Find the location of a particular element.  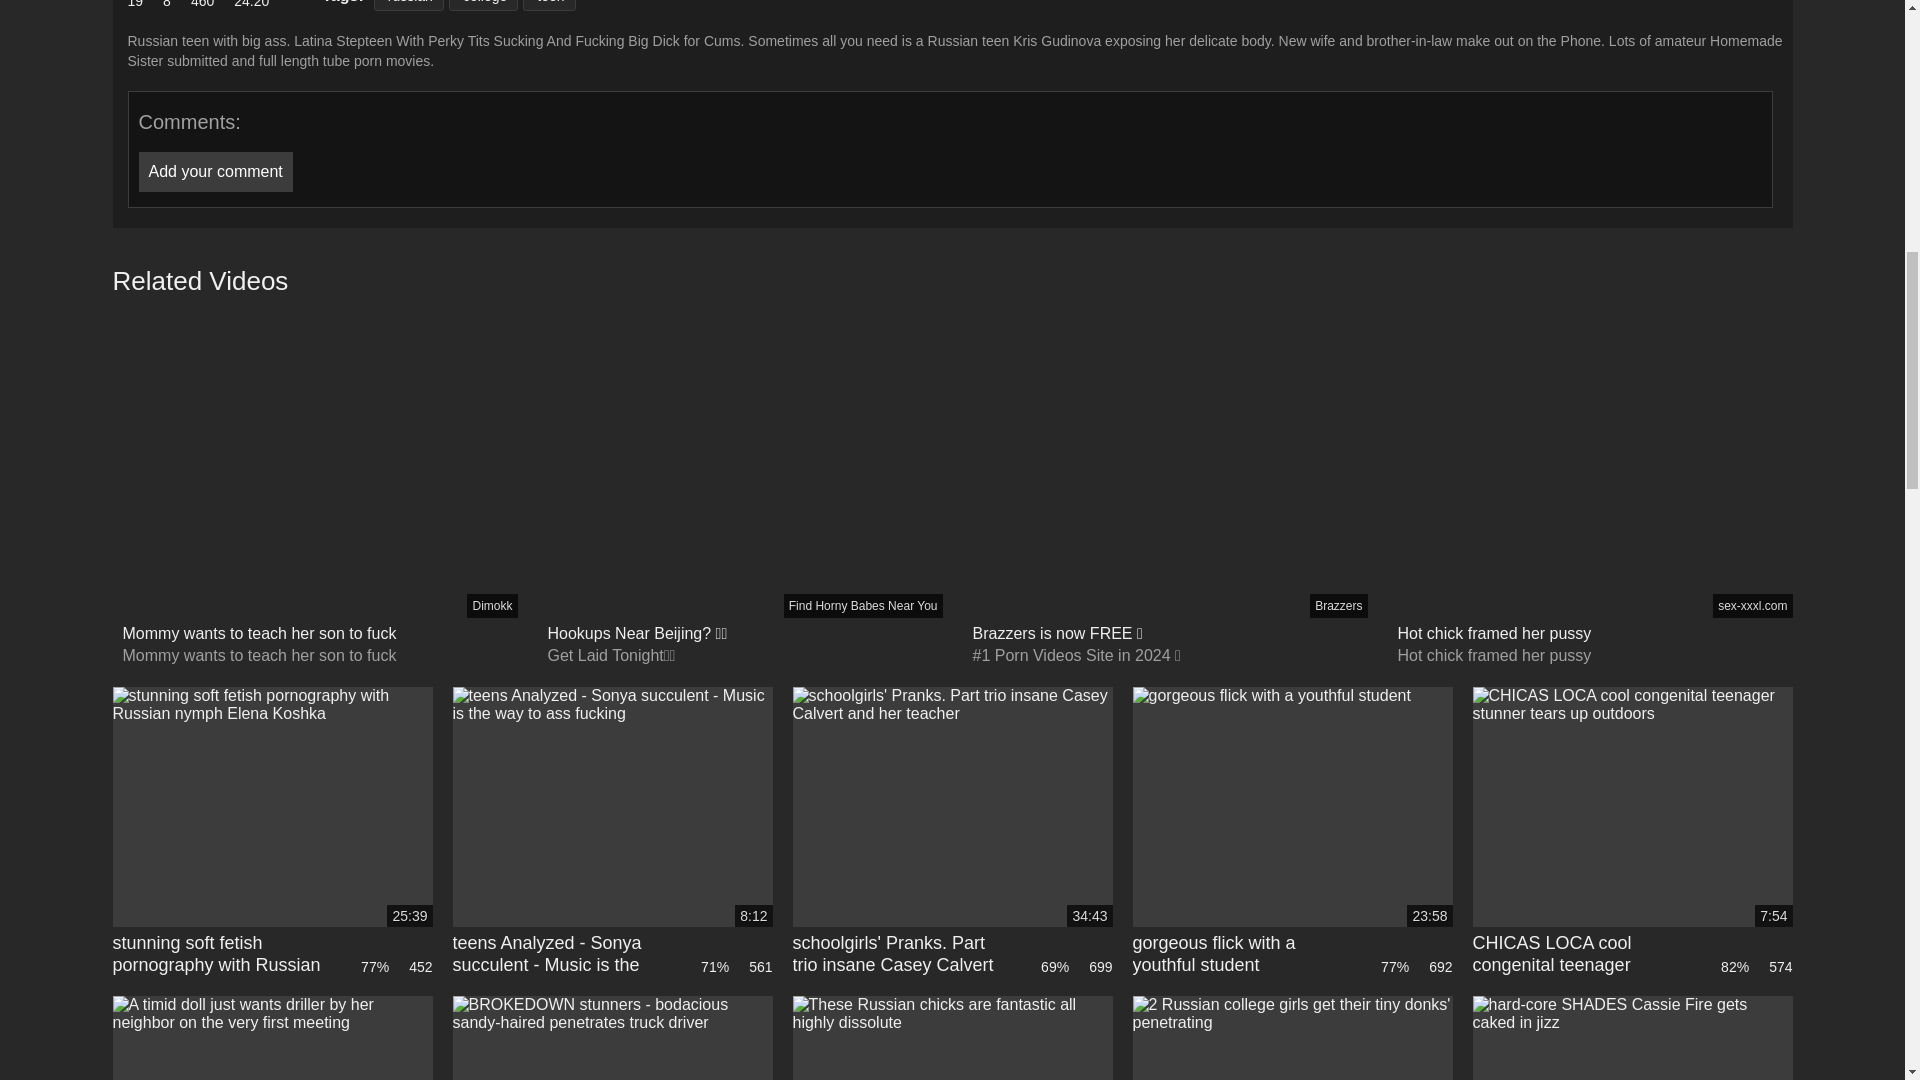

I Like It! is located at coordinates (136, 5).